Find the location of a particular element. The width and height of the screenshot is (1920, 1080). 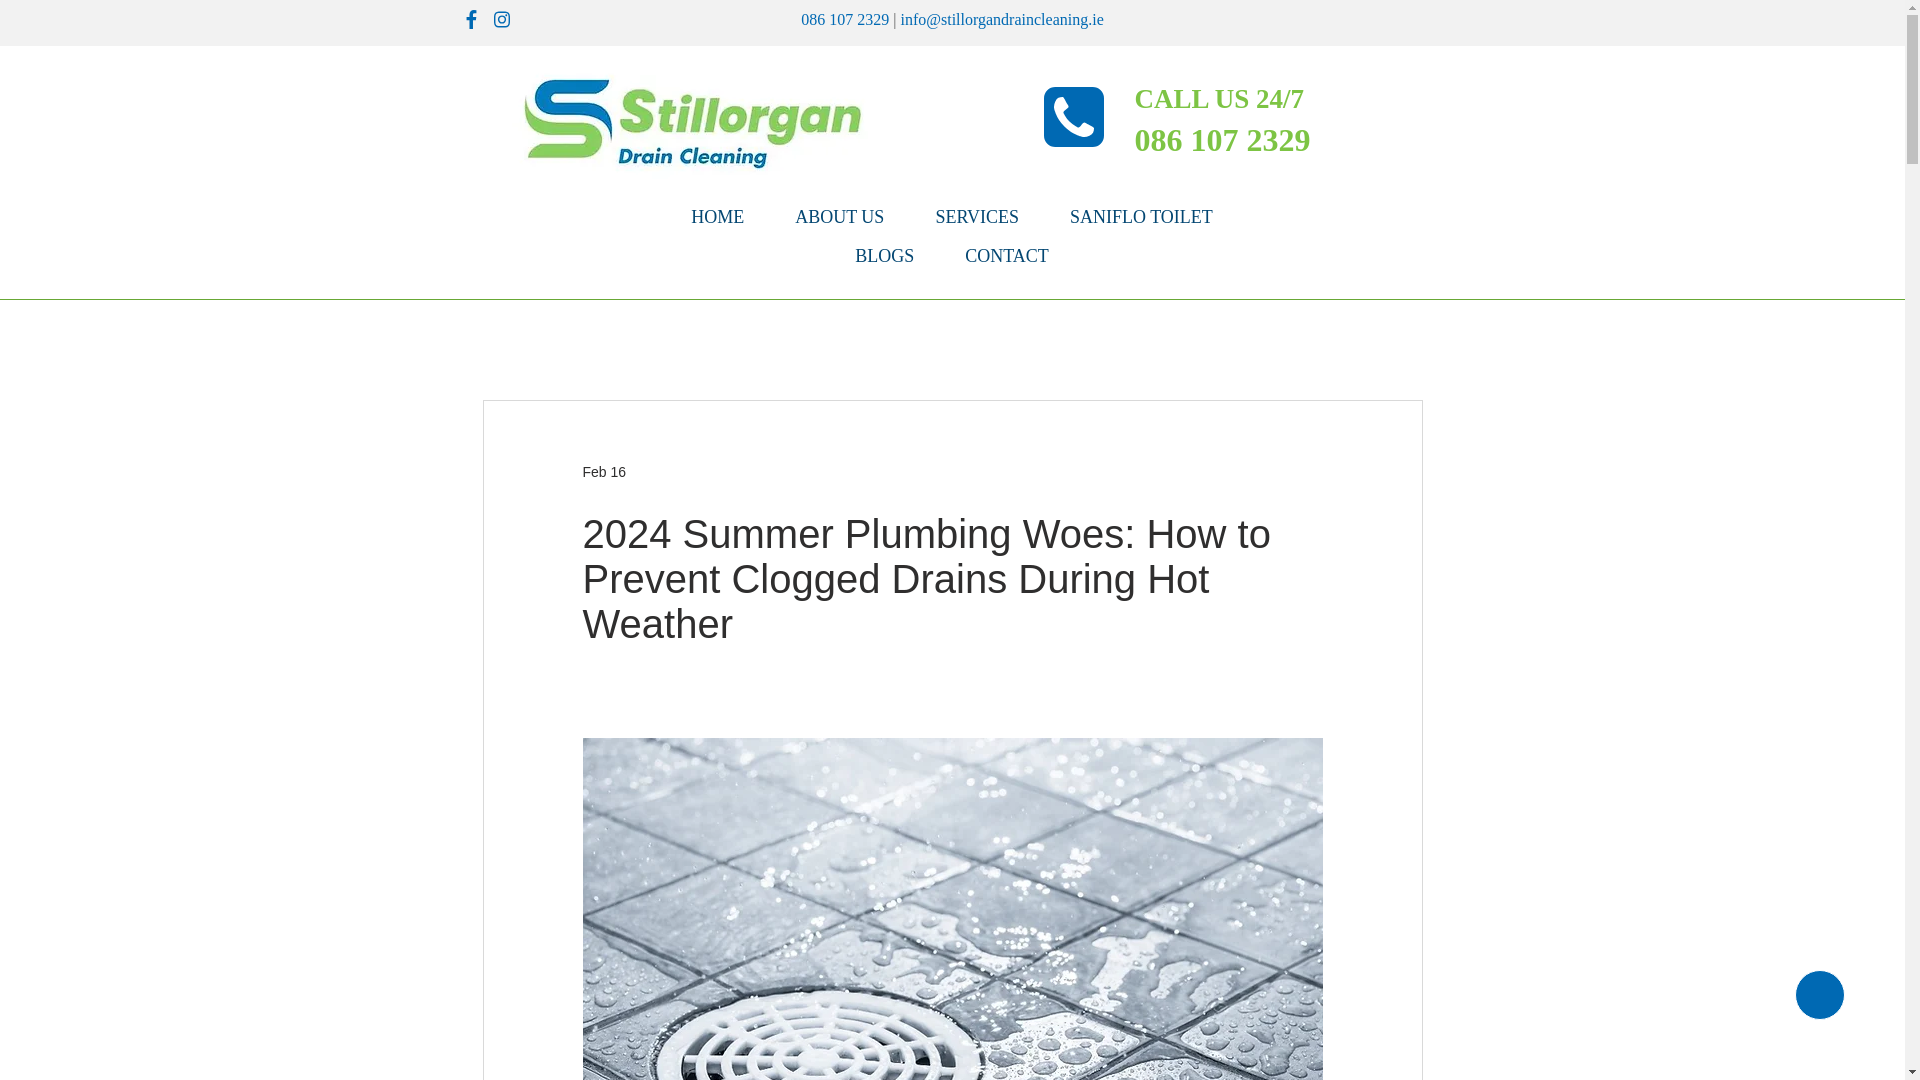

CONTACT is located at coordinates (1008, 256).